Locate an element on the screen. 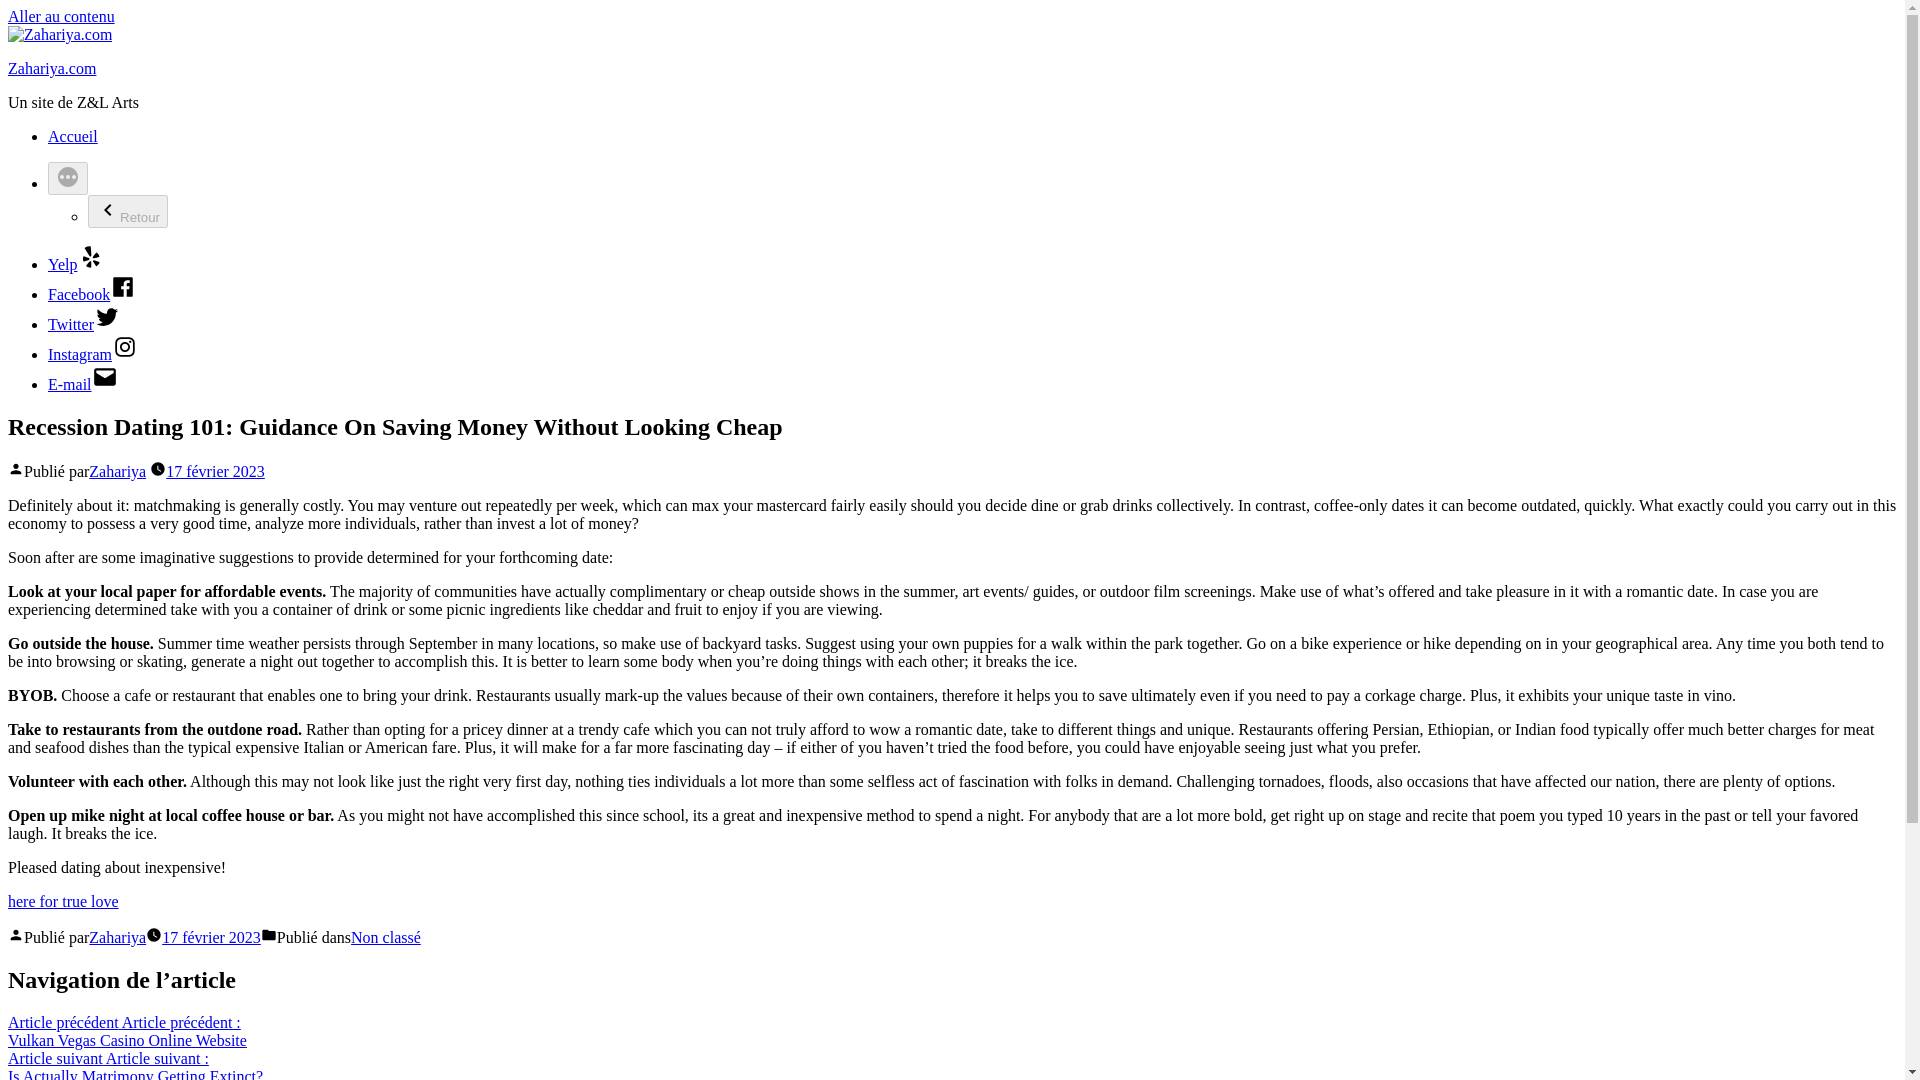  Zahariya is located at coordinates (116, 937).